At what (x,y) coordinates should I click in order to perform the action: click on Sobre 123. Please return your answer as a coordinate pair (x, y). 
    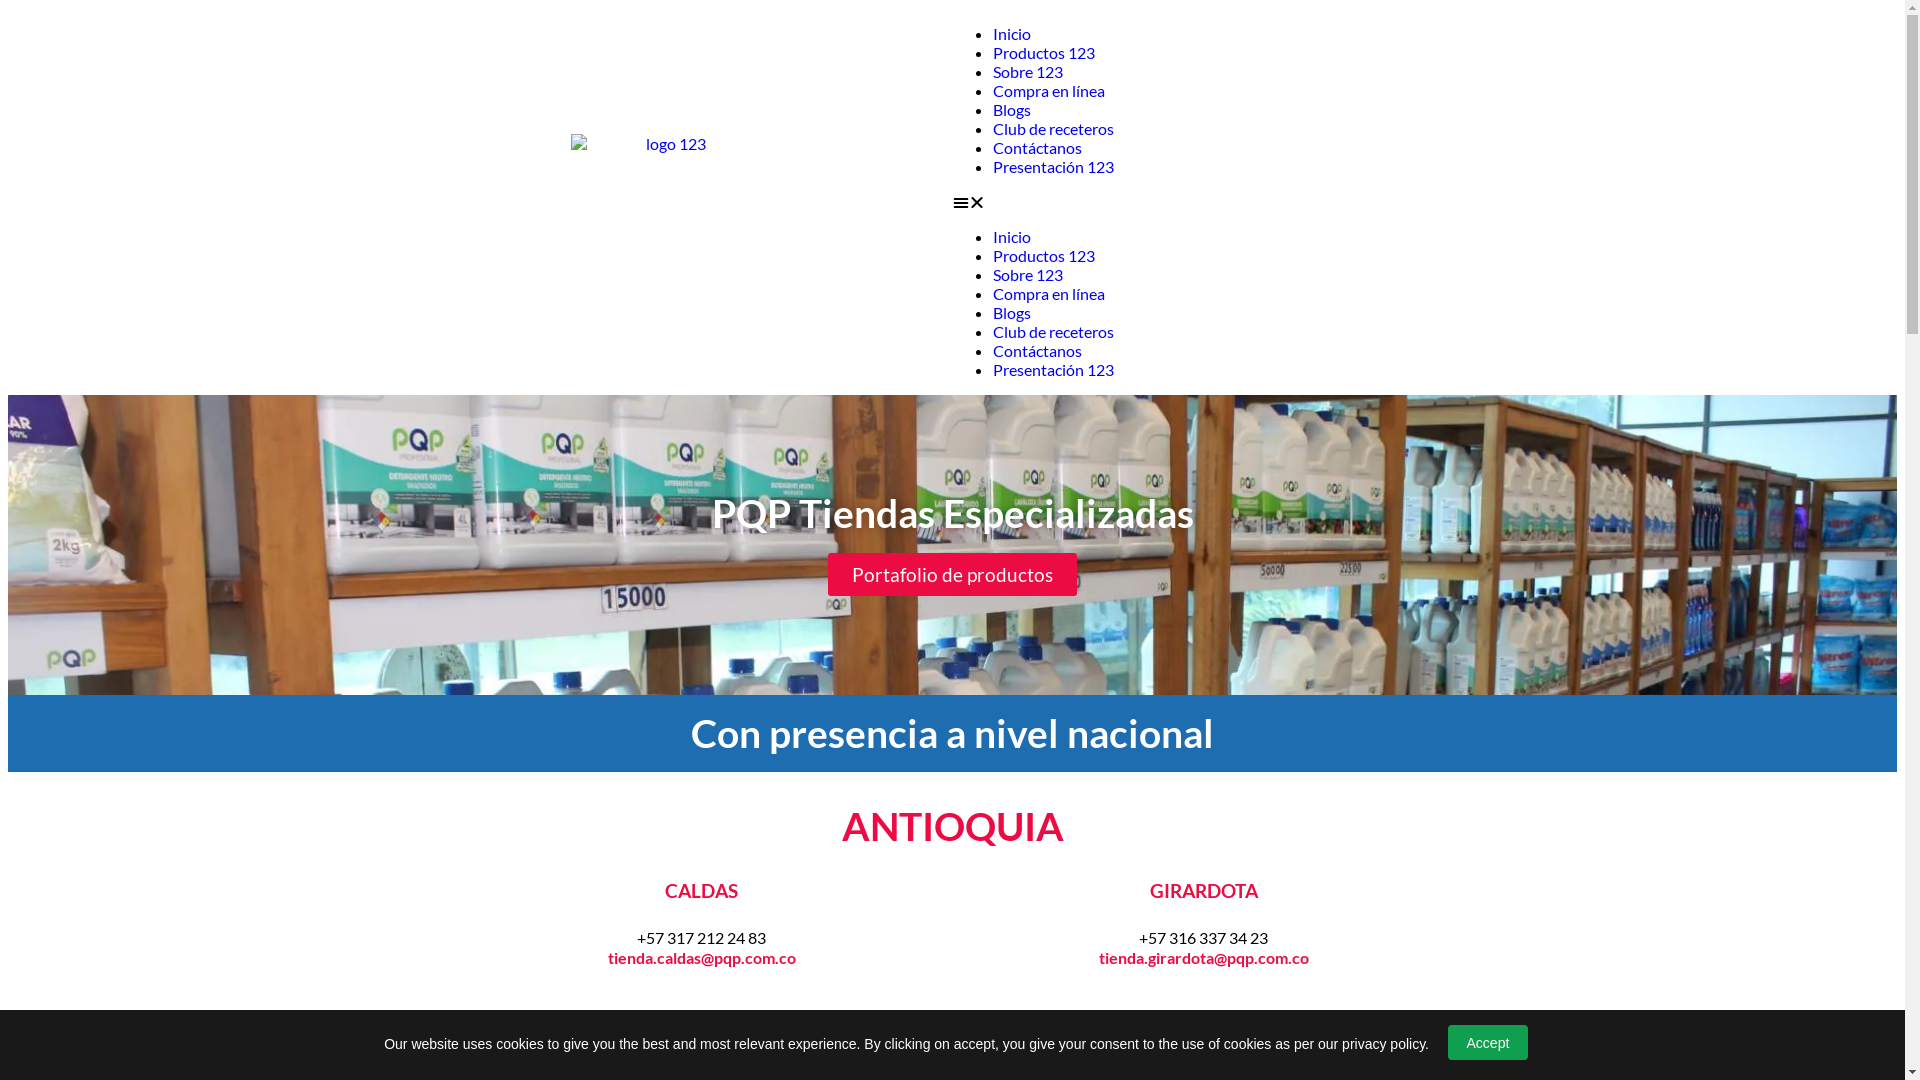
    Looking at the image, I should click on (1027, 72).